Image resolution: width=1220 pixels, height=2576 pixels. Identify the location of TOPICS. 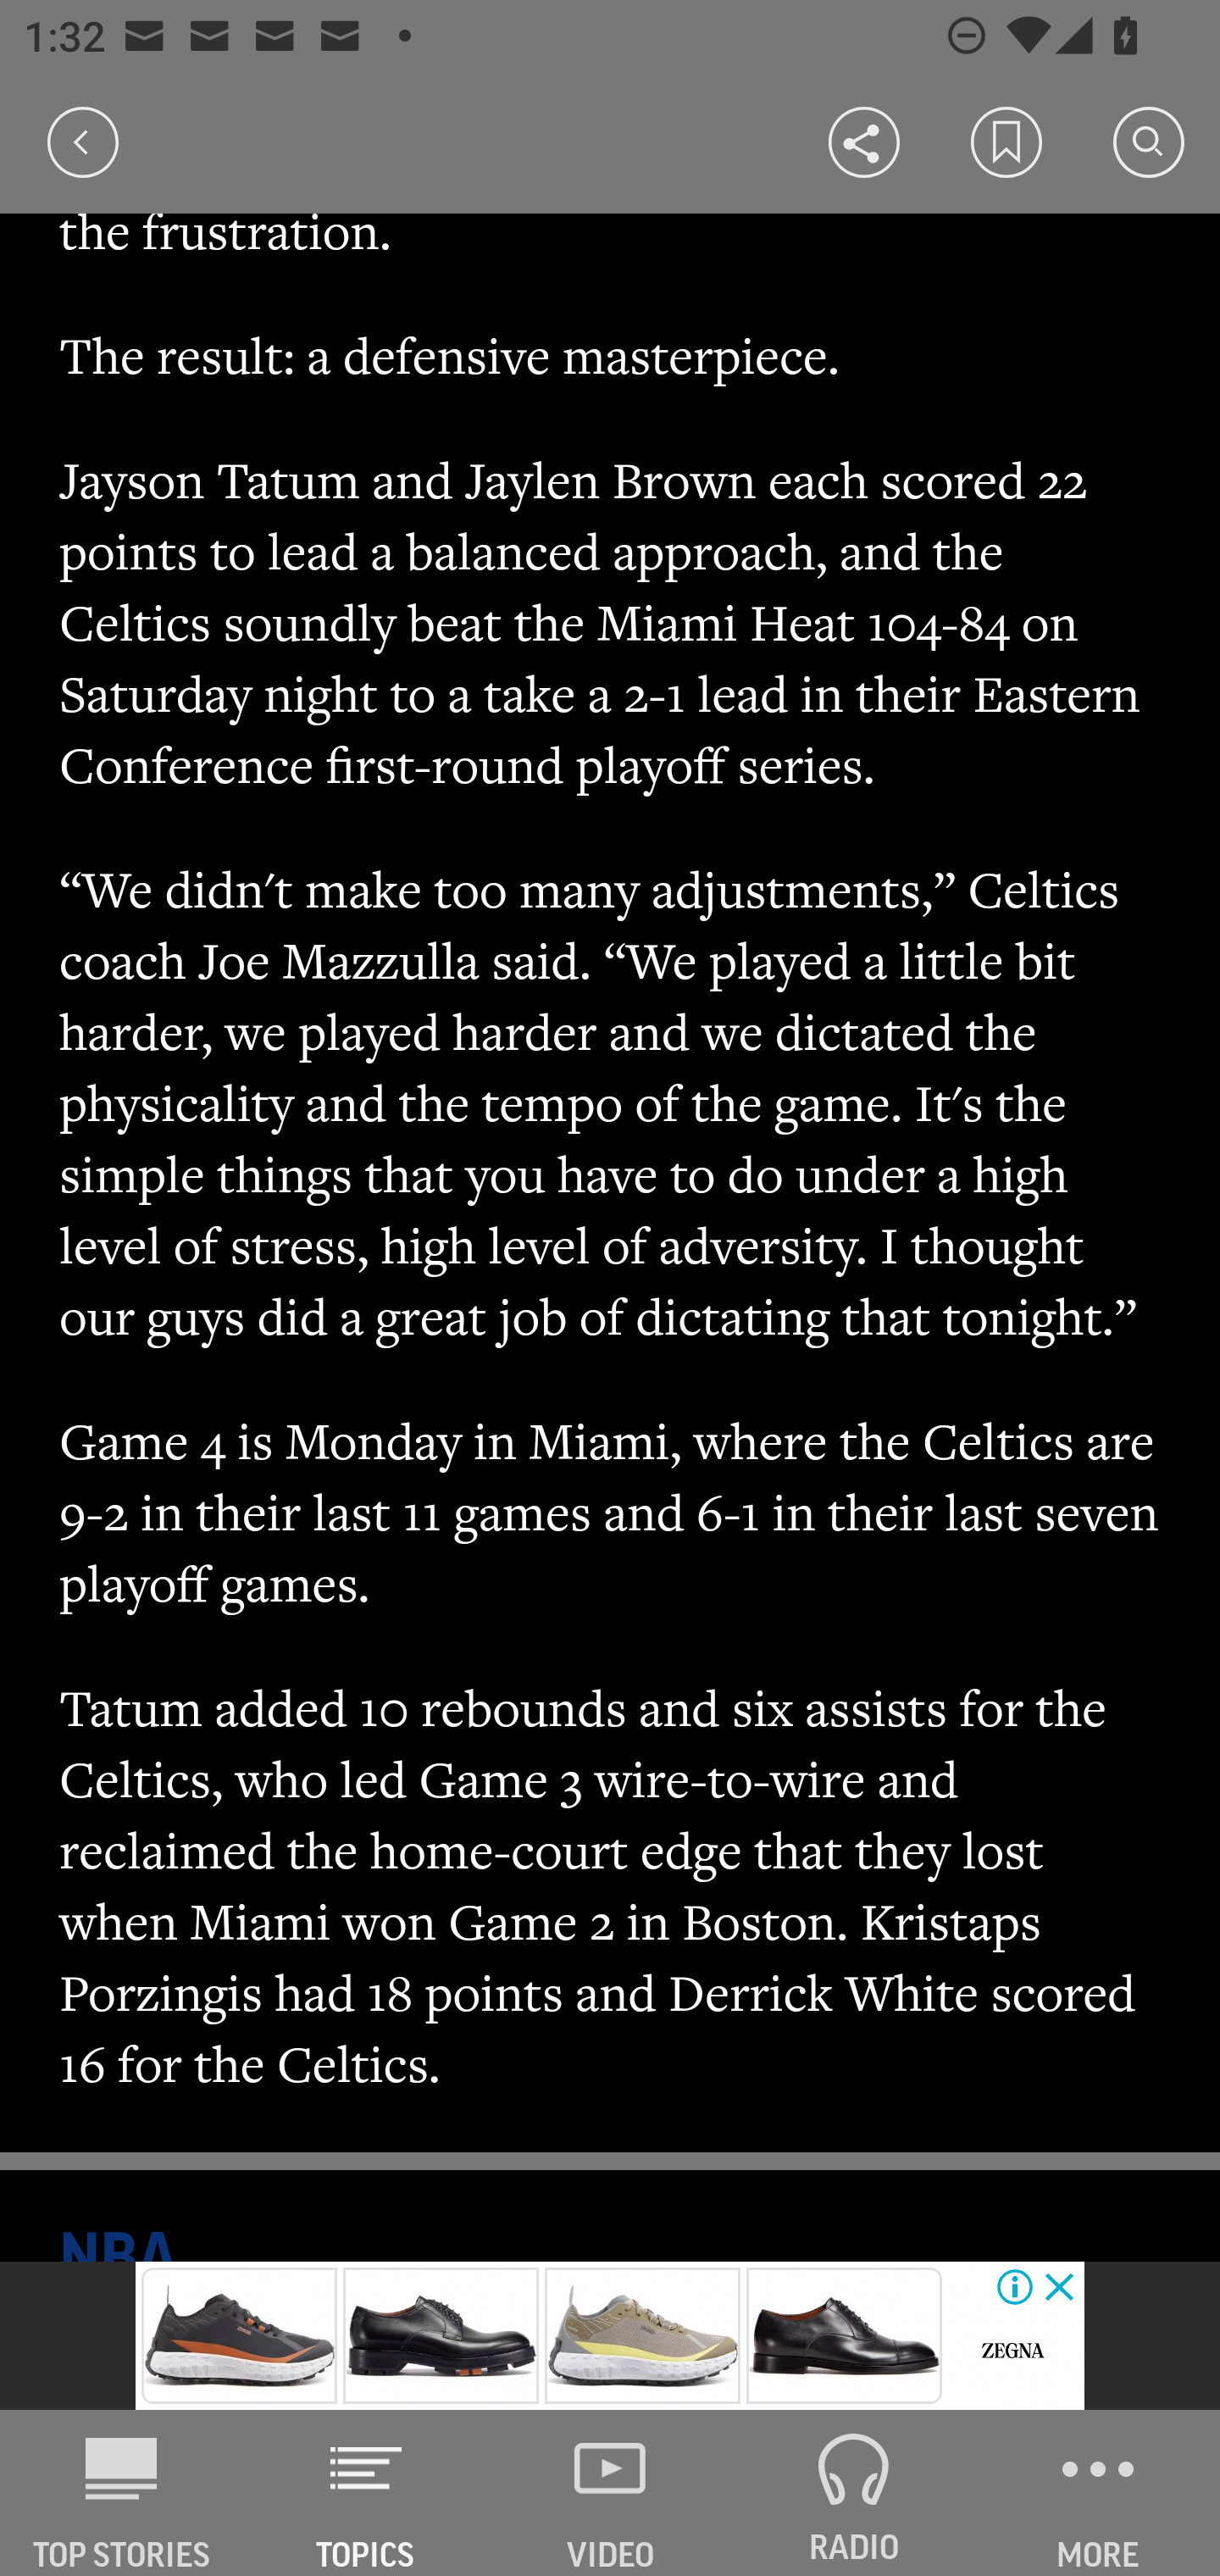
(366, 2493).